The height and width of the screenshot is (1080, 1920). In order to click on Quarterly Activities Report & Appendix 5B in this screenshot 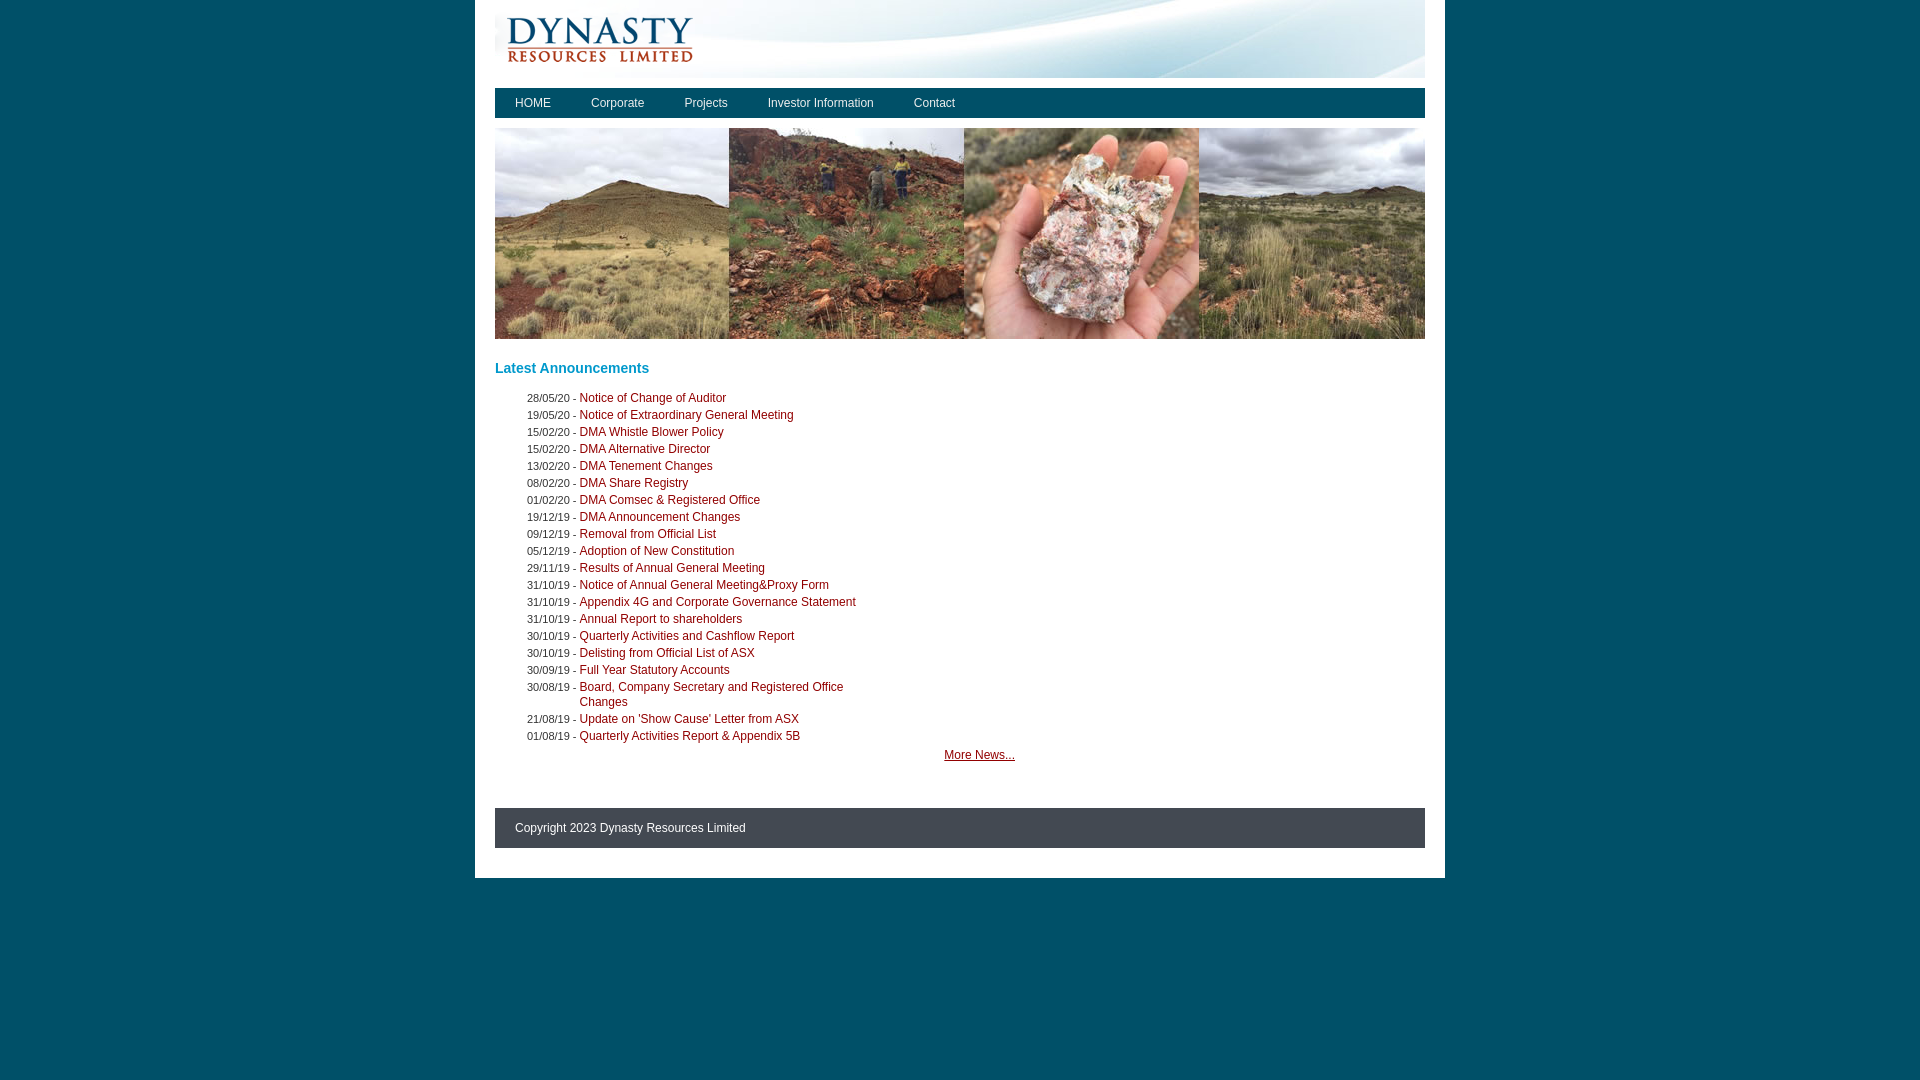, I will do `click(728, 736)`.